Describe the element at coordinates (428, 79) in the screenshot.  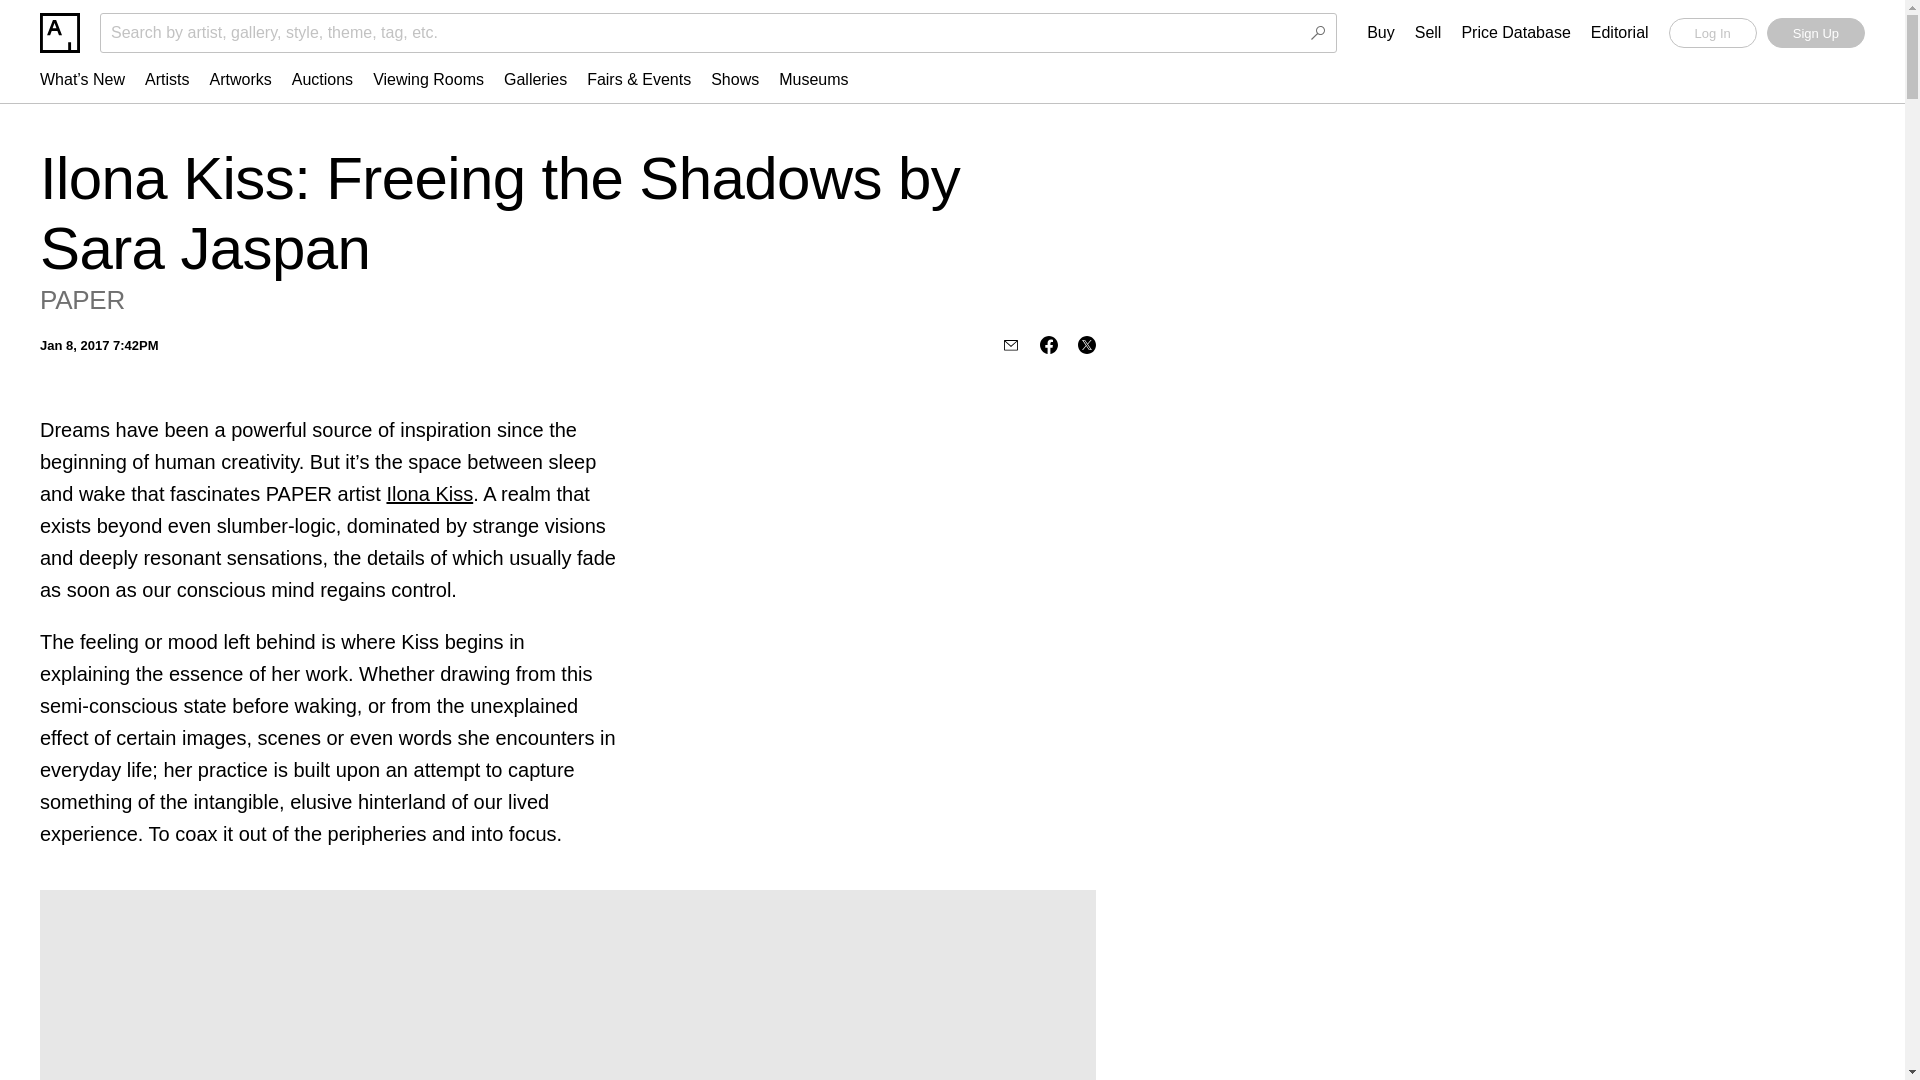
I see `Viewing Rooms` at that location.